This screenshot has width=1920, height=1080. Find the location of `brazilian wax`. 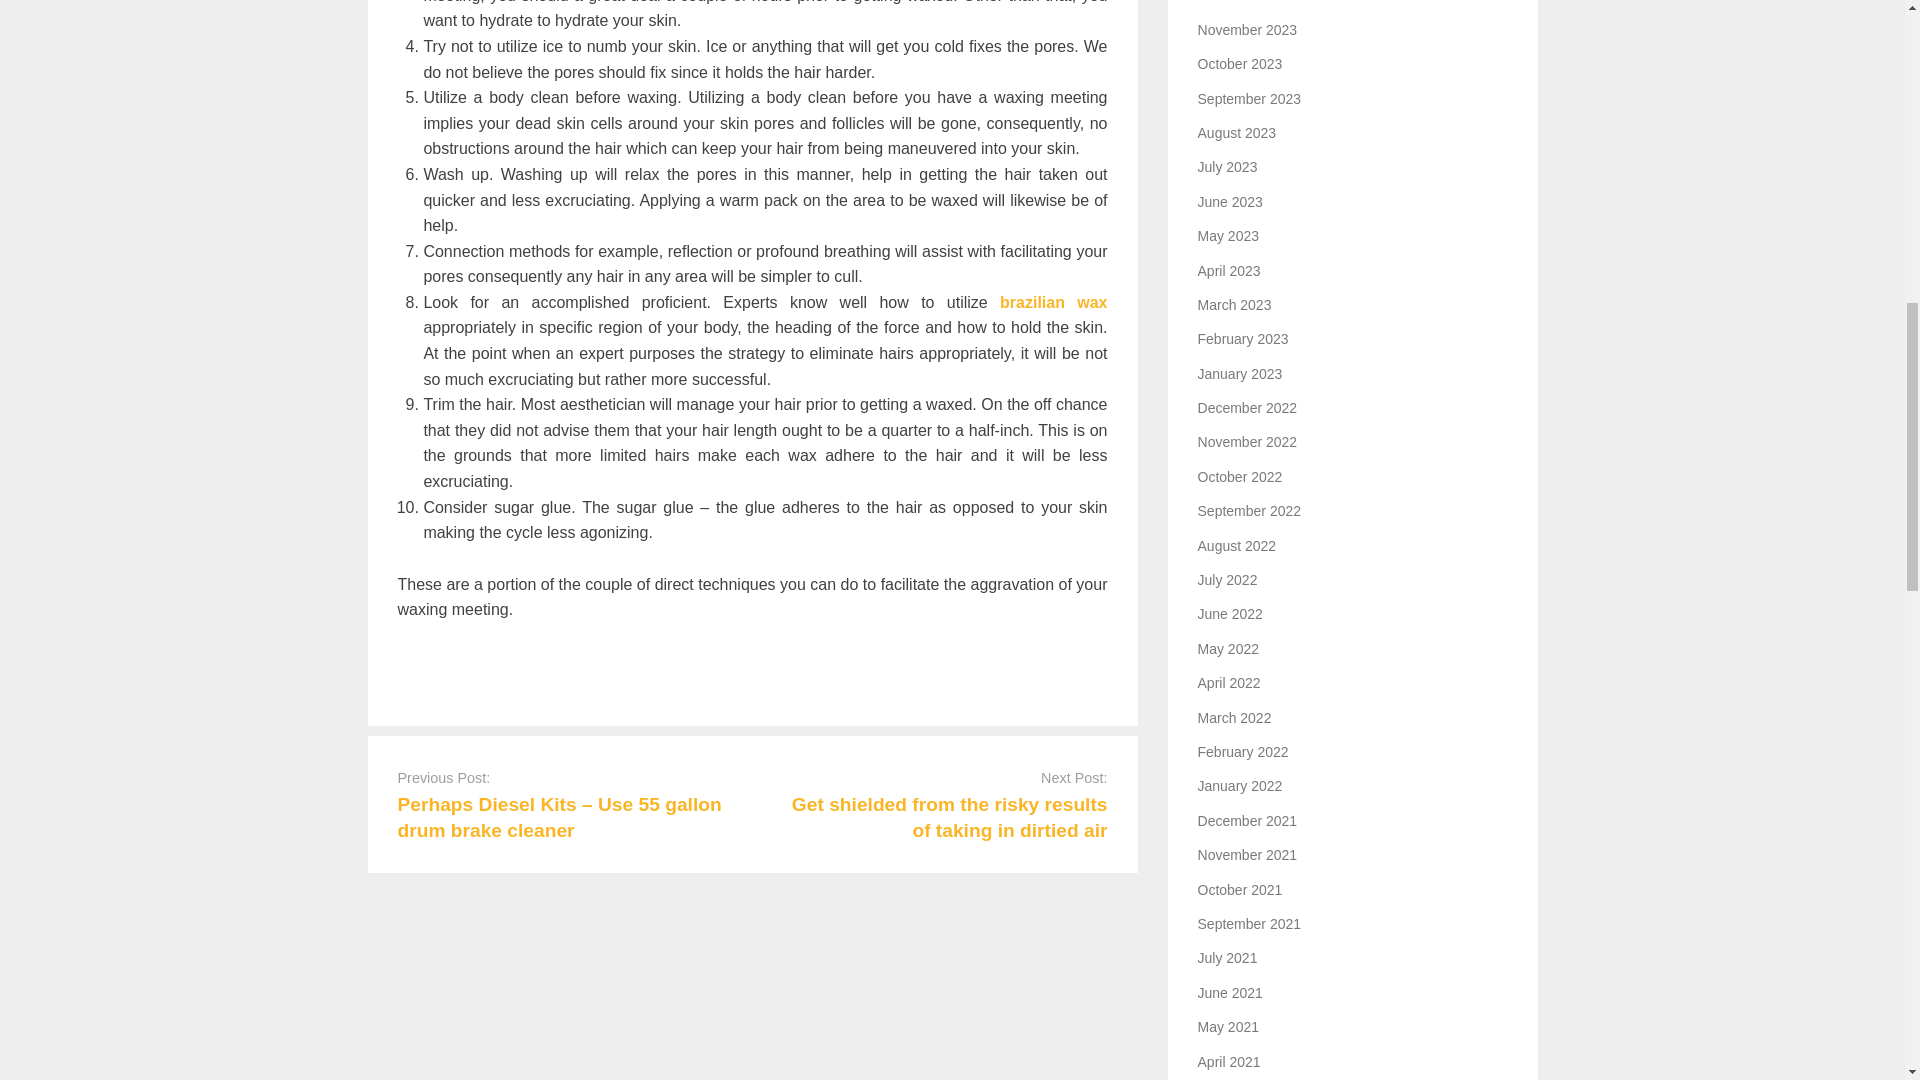

brazilian wax is located at coordinates (1054, 302).